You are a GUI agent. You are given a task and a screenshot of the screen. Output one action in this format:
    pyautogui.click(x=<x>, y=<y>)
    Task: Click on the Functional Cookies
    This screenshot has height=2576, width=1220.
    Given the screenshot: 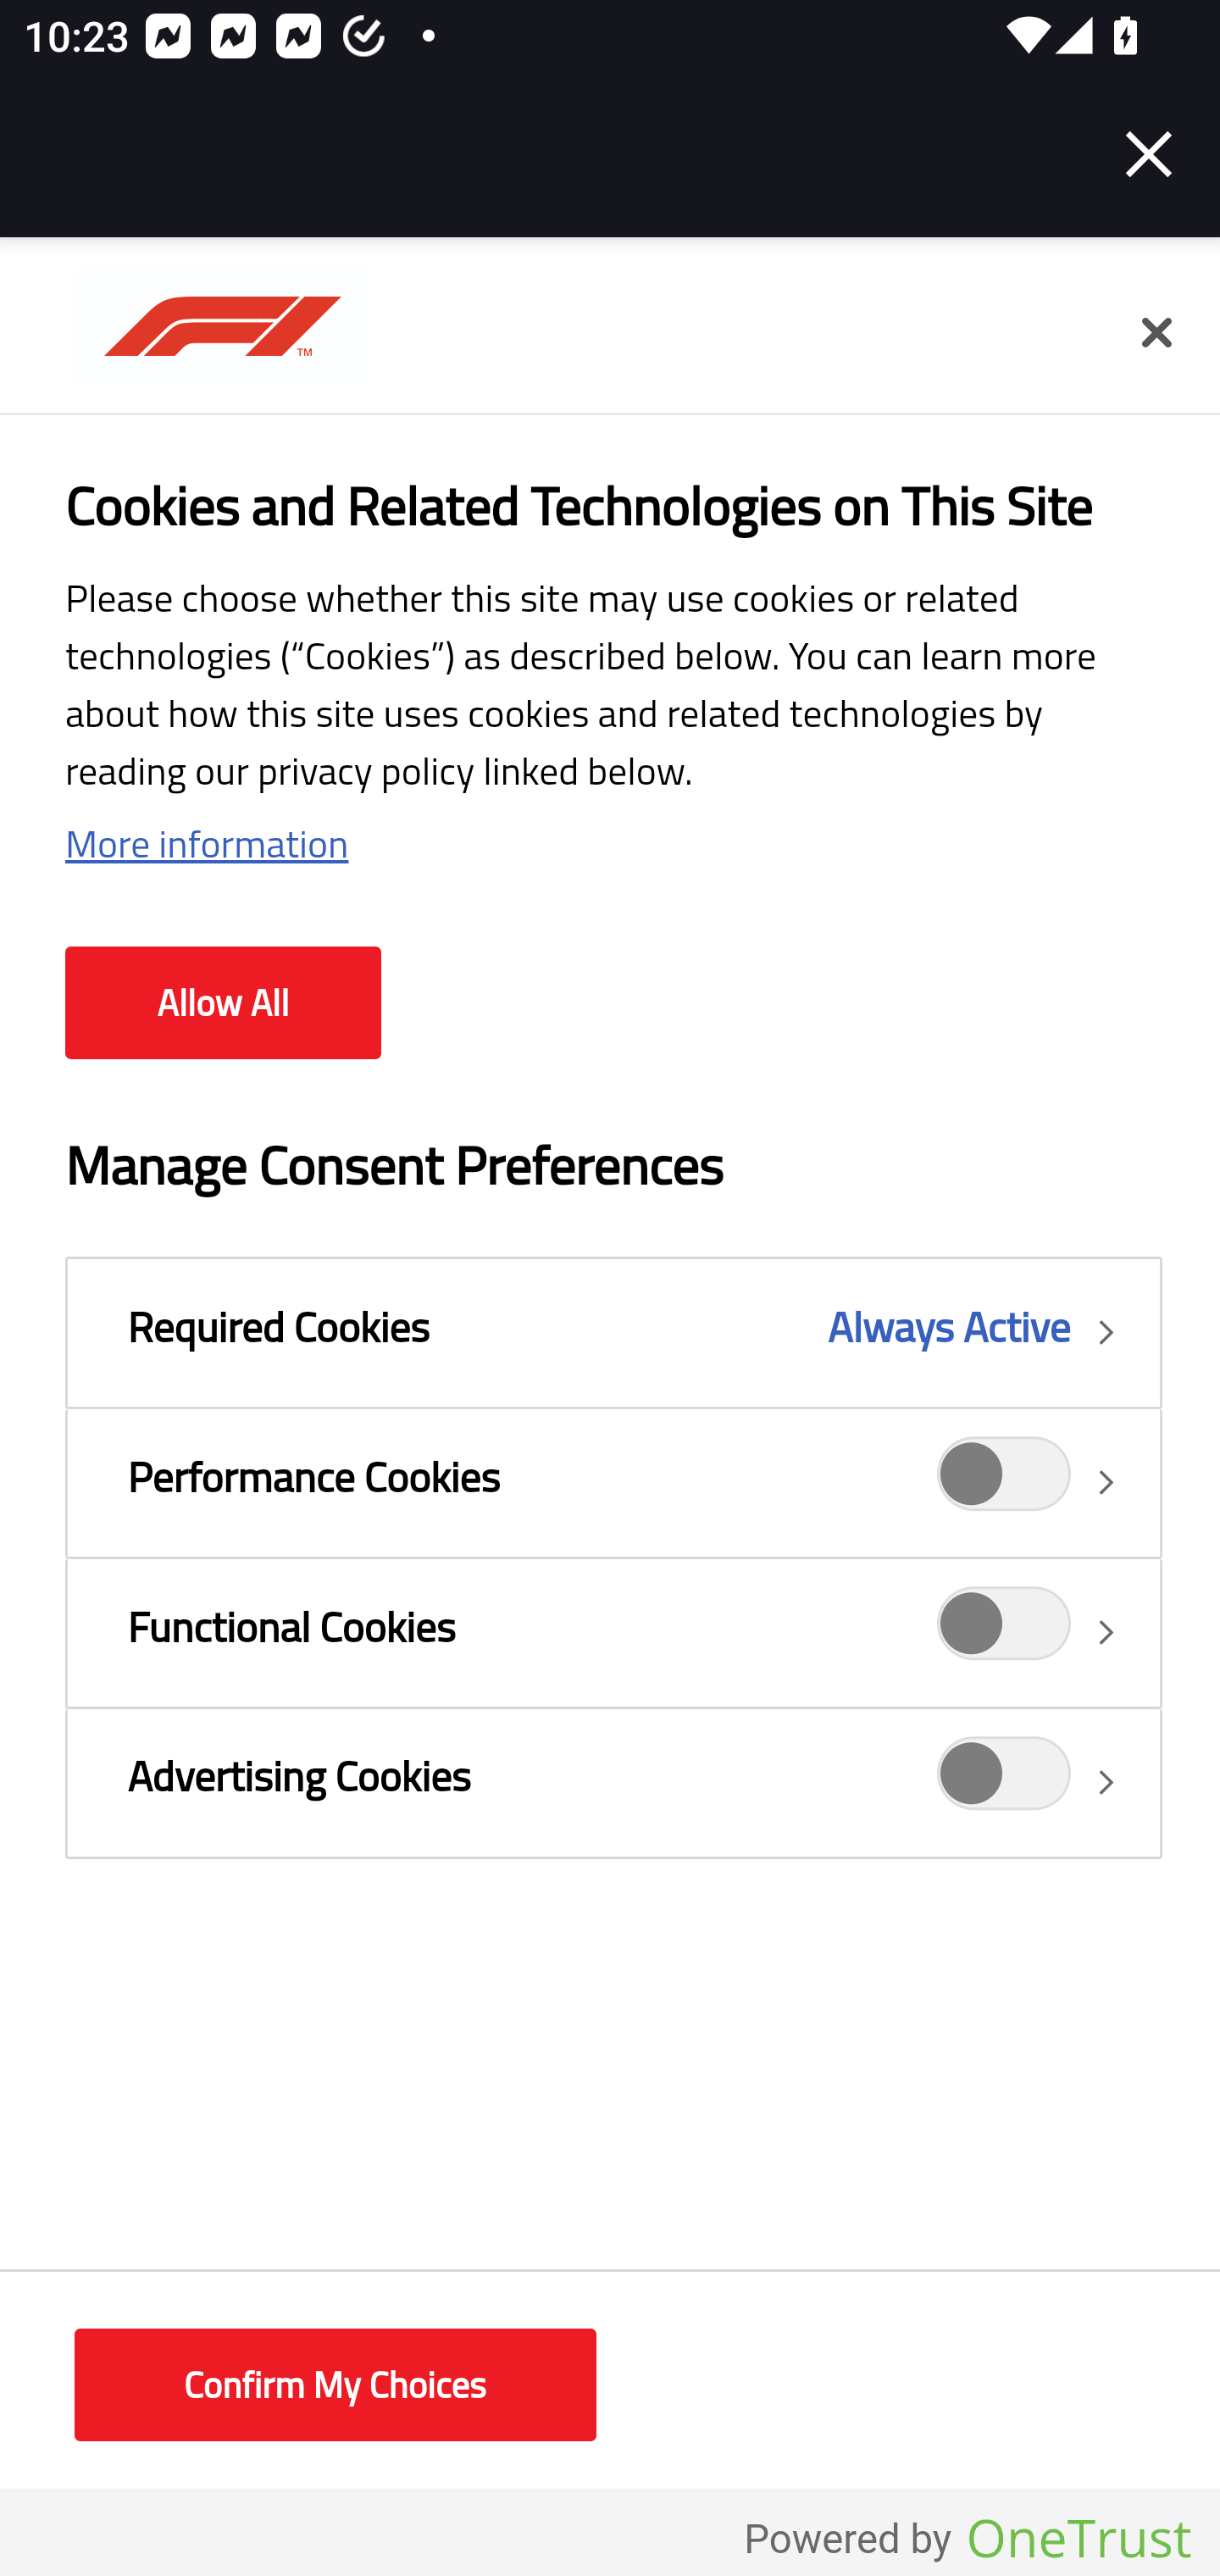 What is the action you would take?
    pyautogui.click(x=613, y=1632)
    